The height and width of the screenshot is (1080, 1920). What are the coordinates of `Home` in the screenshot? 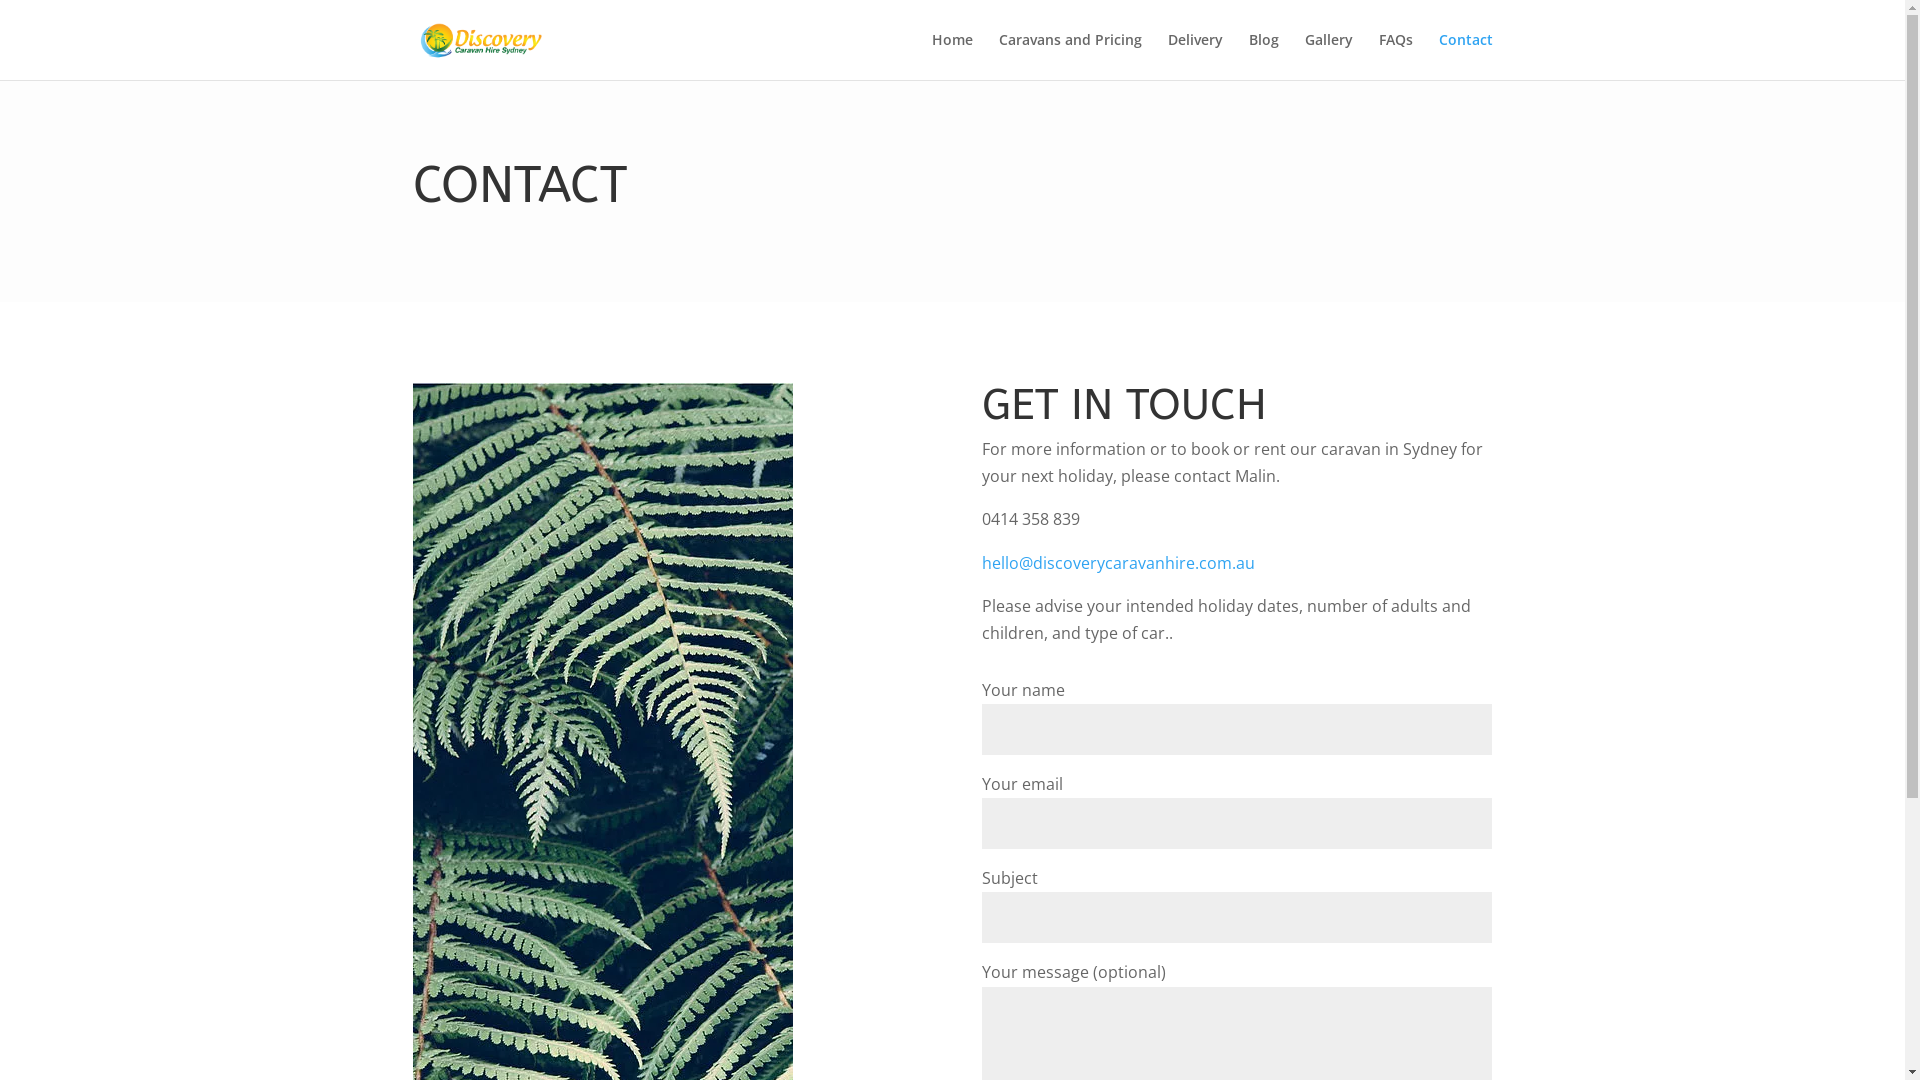 It's located at (952, 56).